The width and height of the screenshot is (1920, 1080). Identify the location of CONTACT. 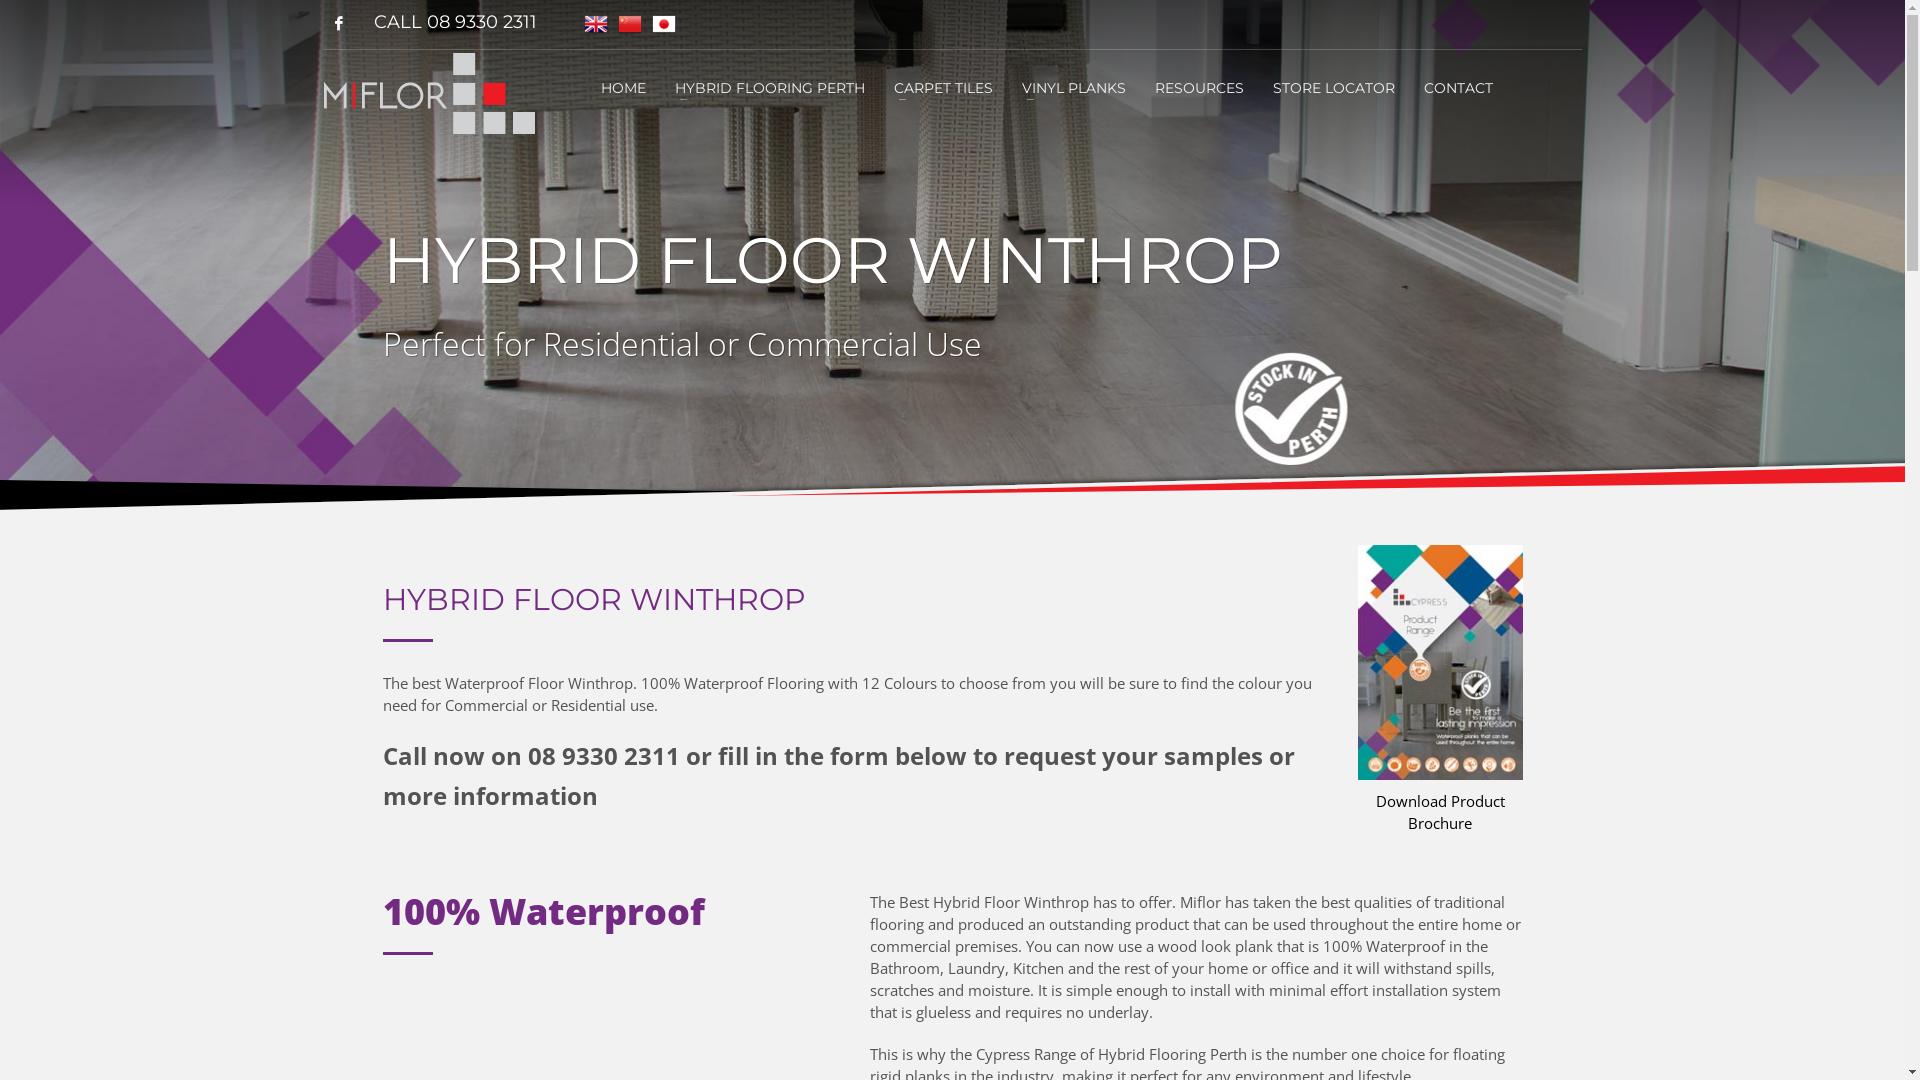
(1458, 87).